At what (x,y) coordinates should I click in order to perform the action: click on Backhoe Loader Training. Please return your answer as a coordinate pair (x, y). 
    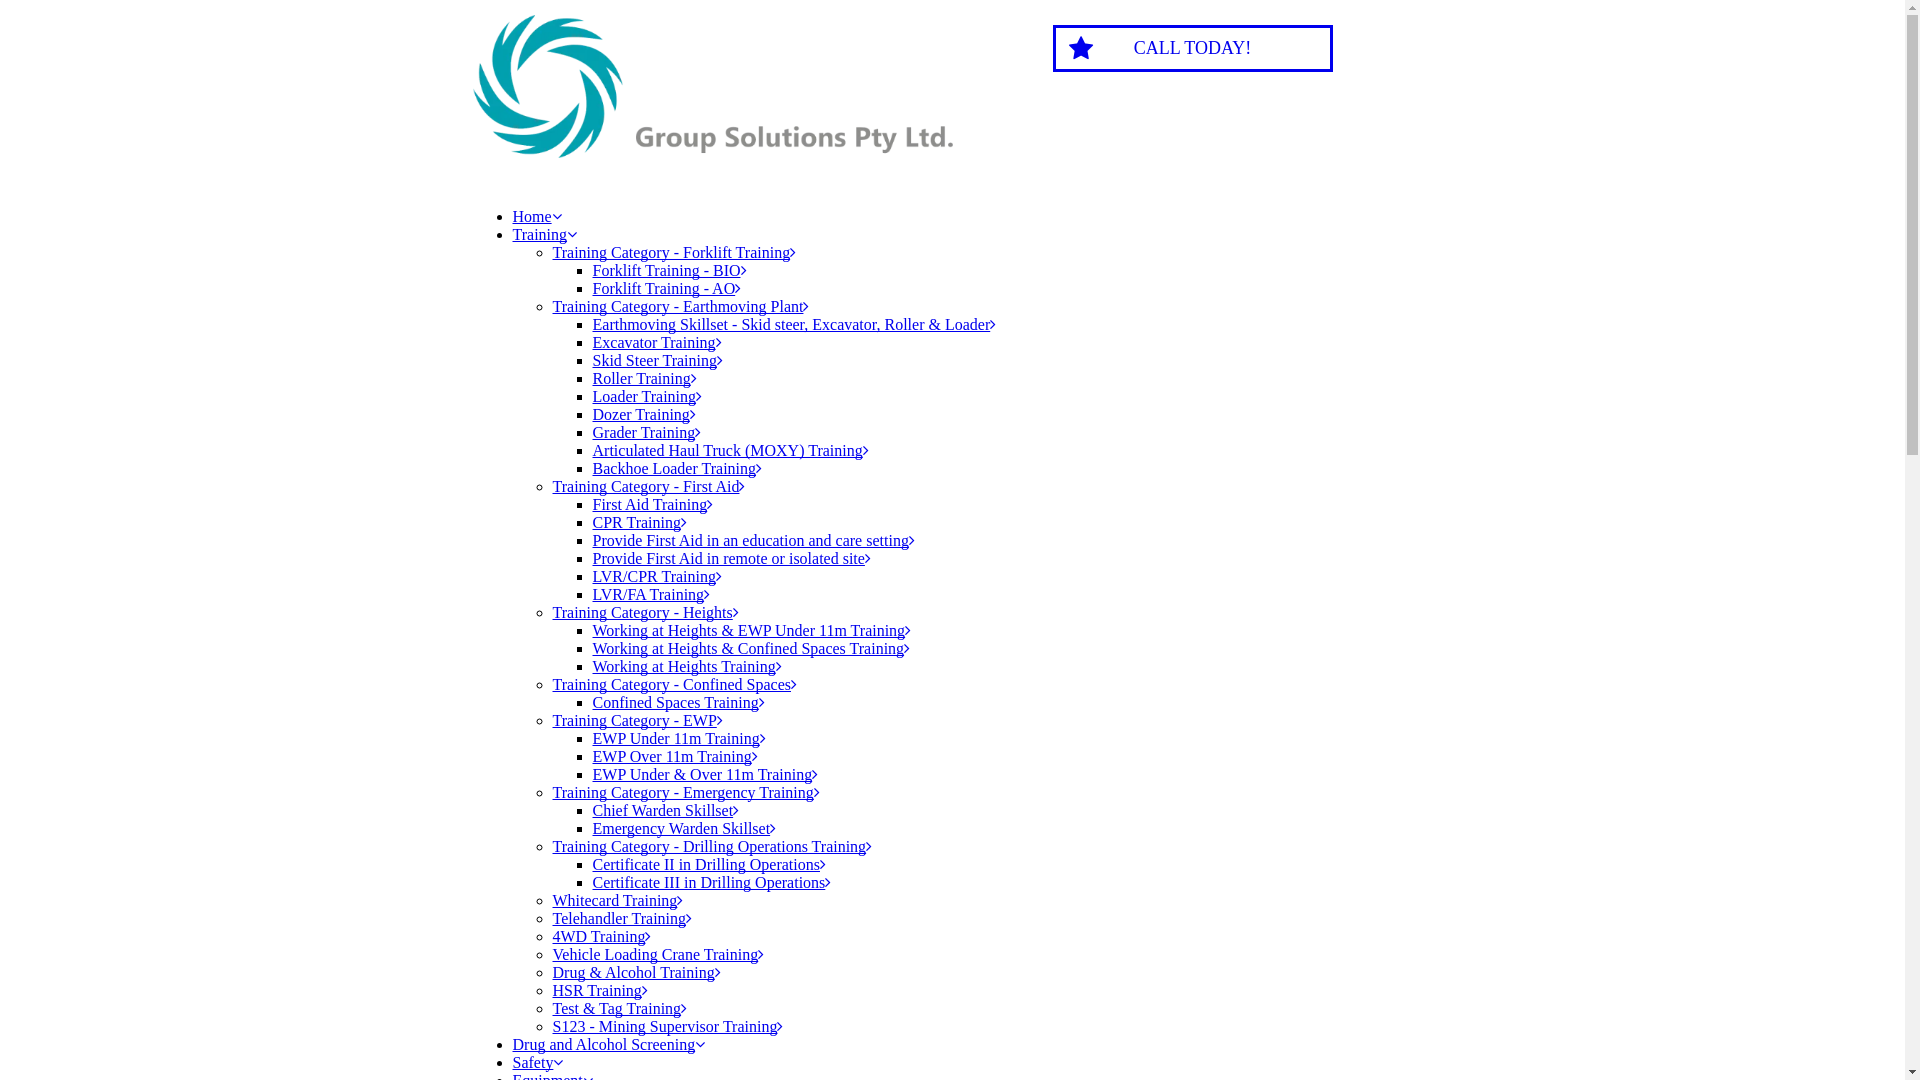
    Looking at the image, I should click on (677, 468).